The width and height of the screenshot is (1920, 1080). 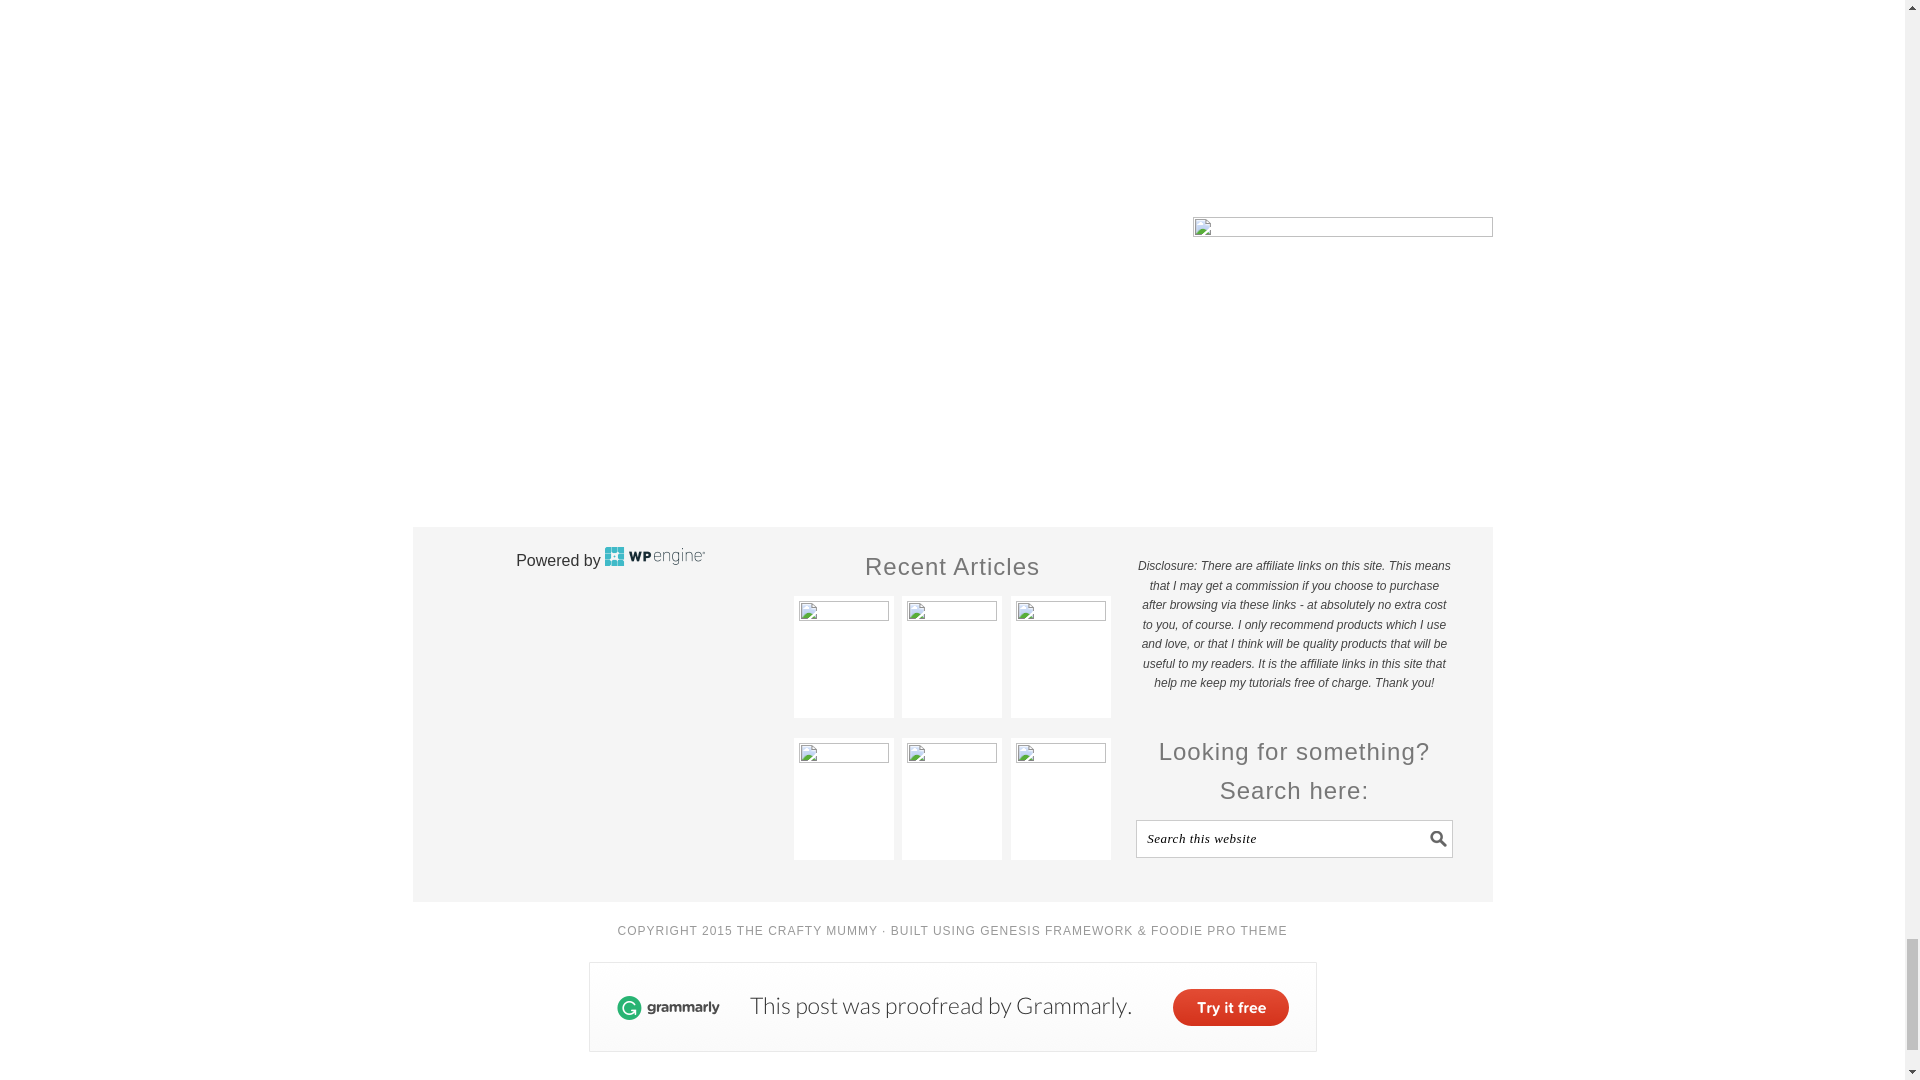 I want to click on How to Mend your Jeans using Sashiko Stitching, so click(x=843, y=788).